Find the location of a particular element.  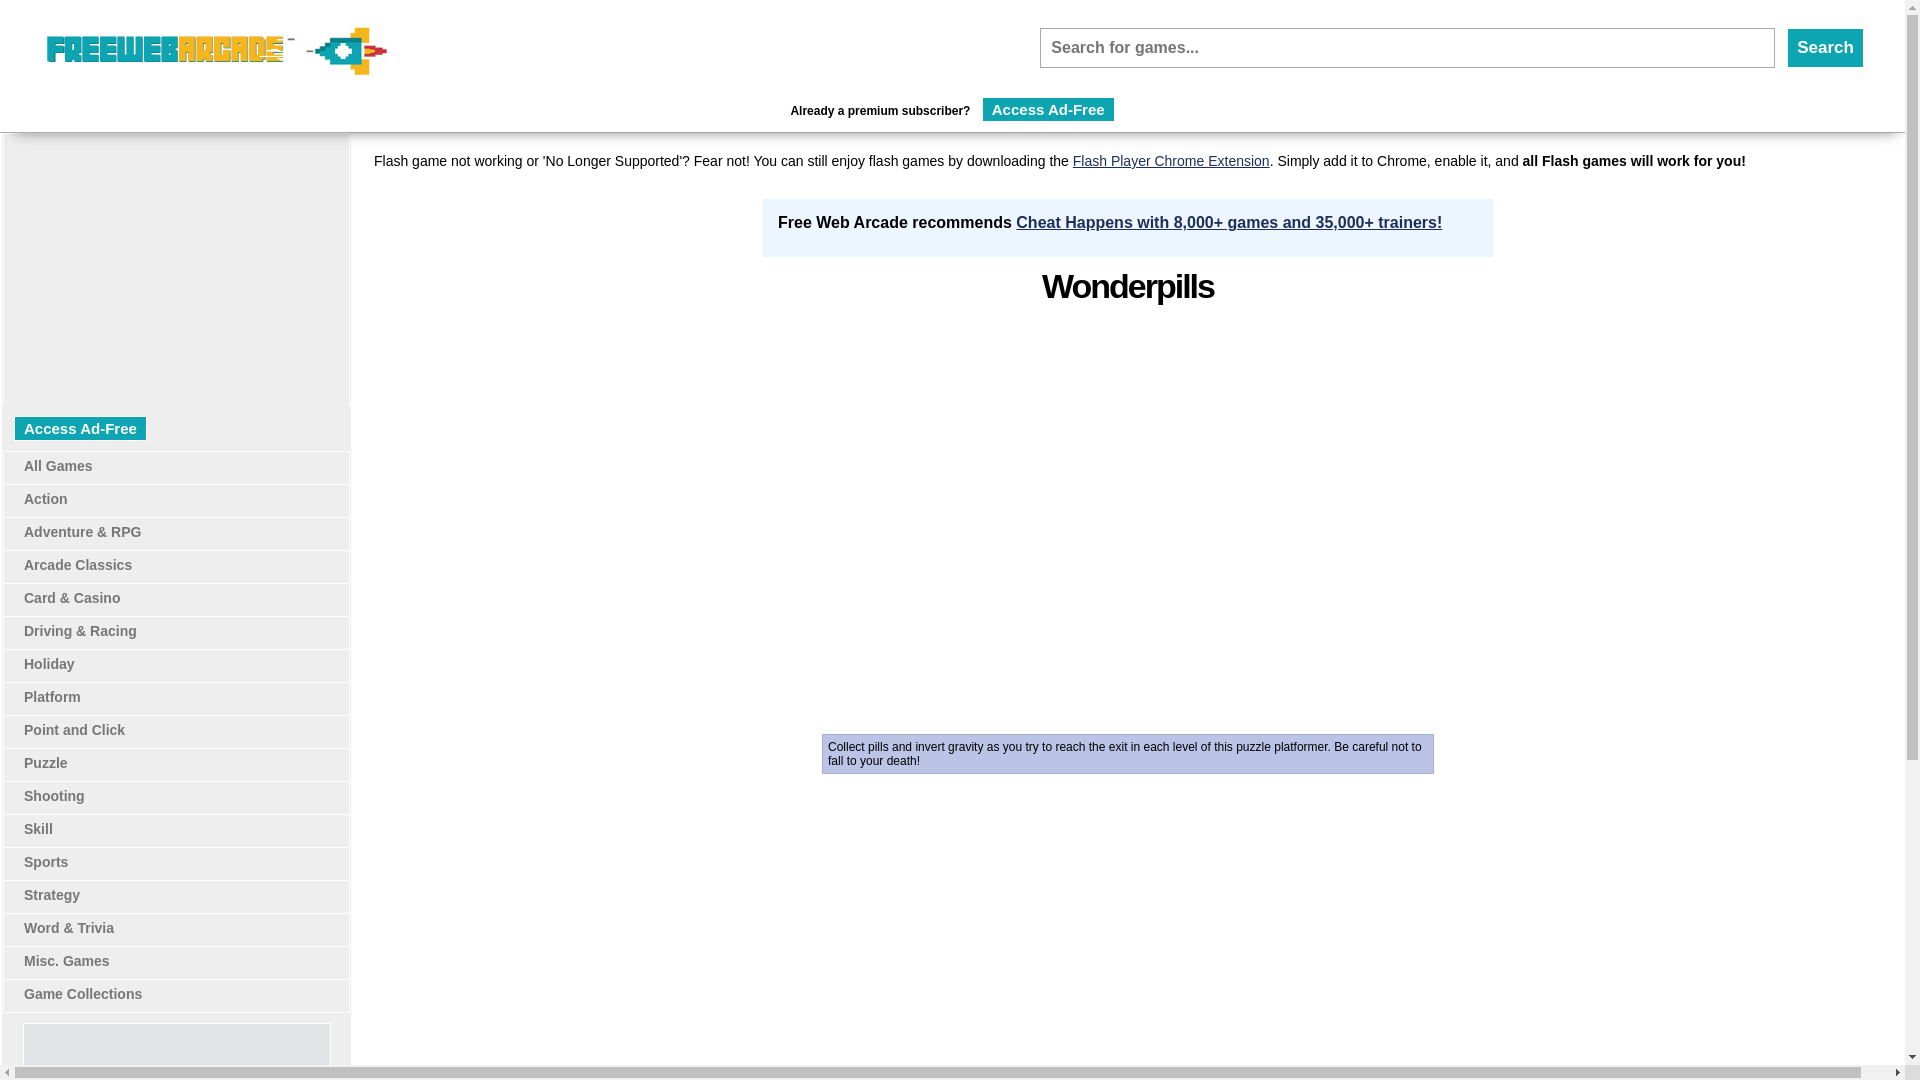

Game Collections is located at coordinates (82, 994).